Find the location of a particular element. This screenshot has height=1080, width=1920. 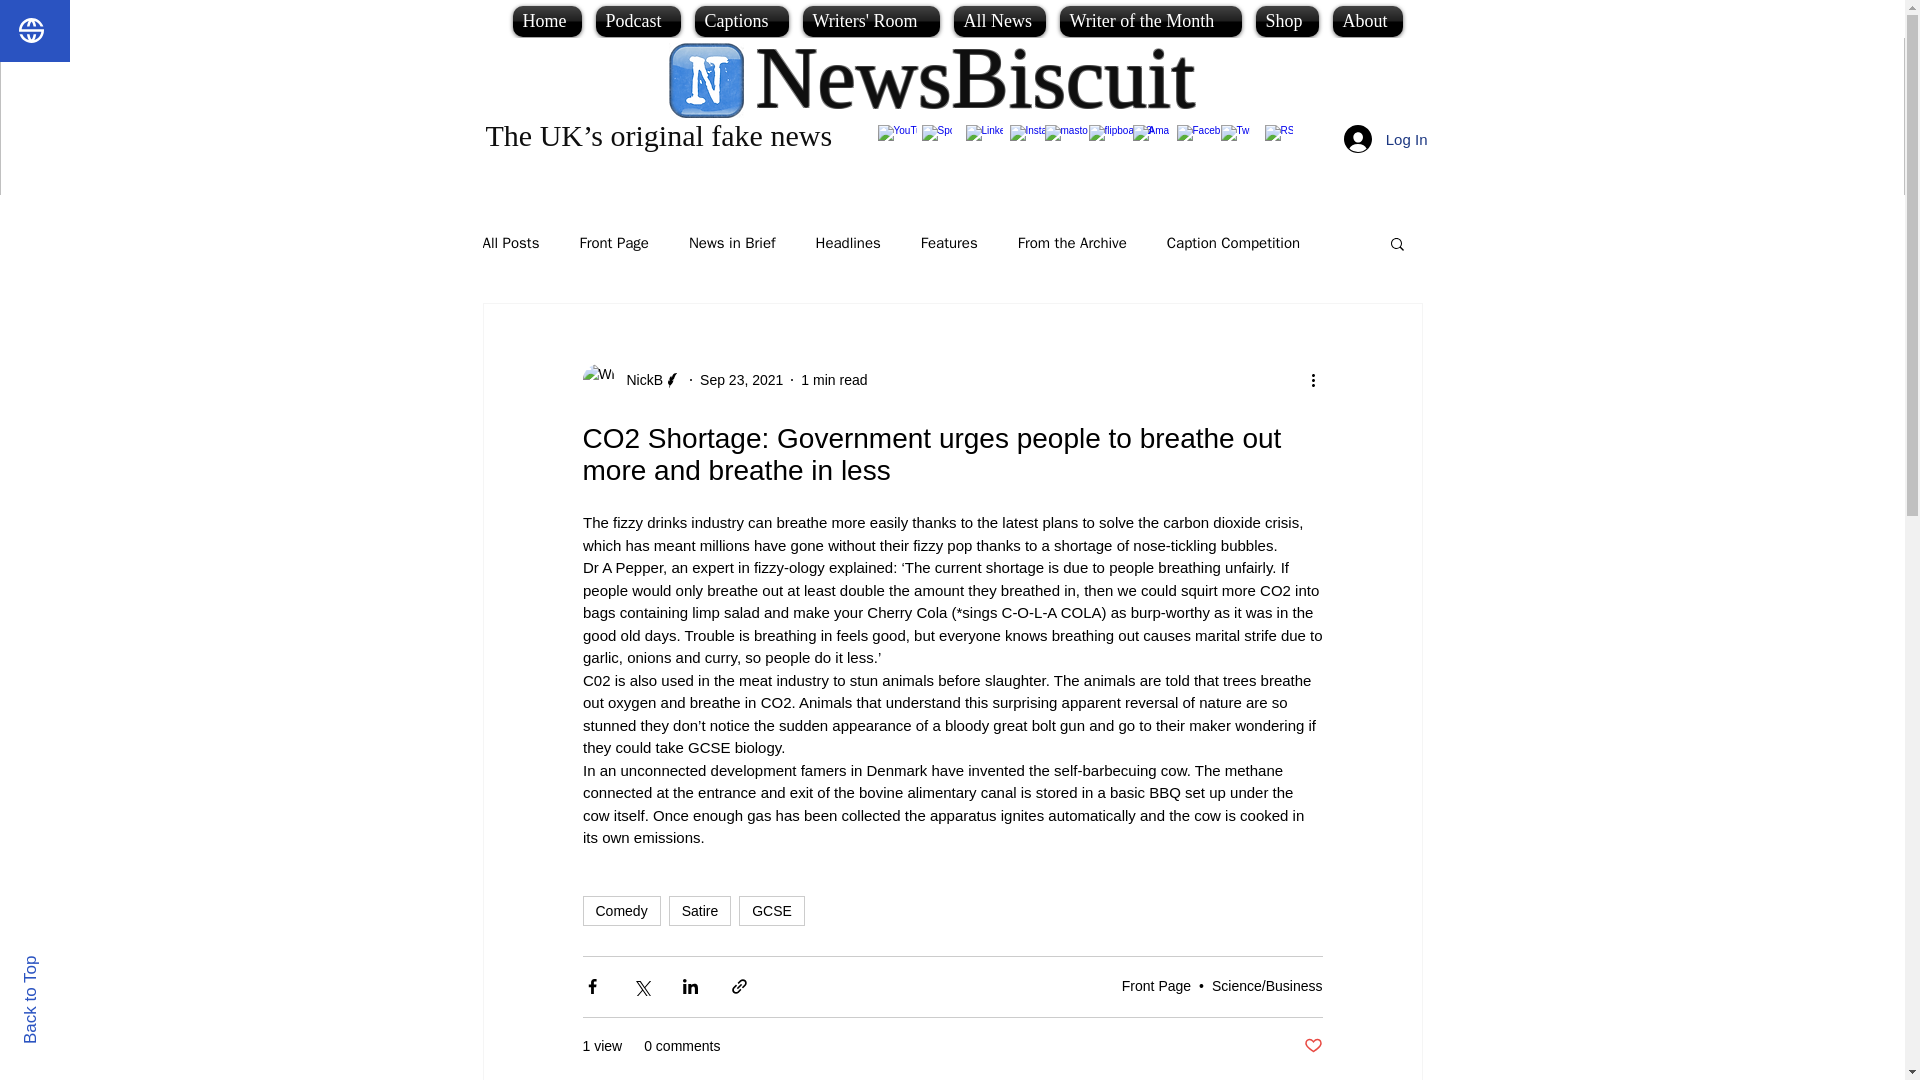

Captions is located at coordinates (742, 21).